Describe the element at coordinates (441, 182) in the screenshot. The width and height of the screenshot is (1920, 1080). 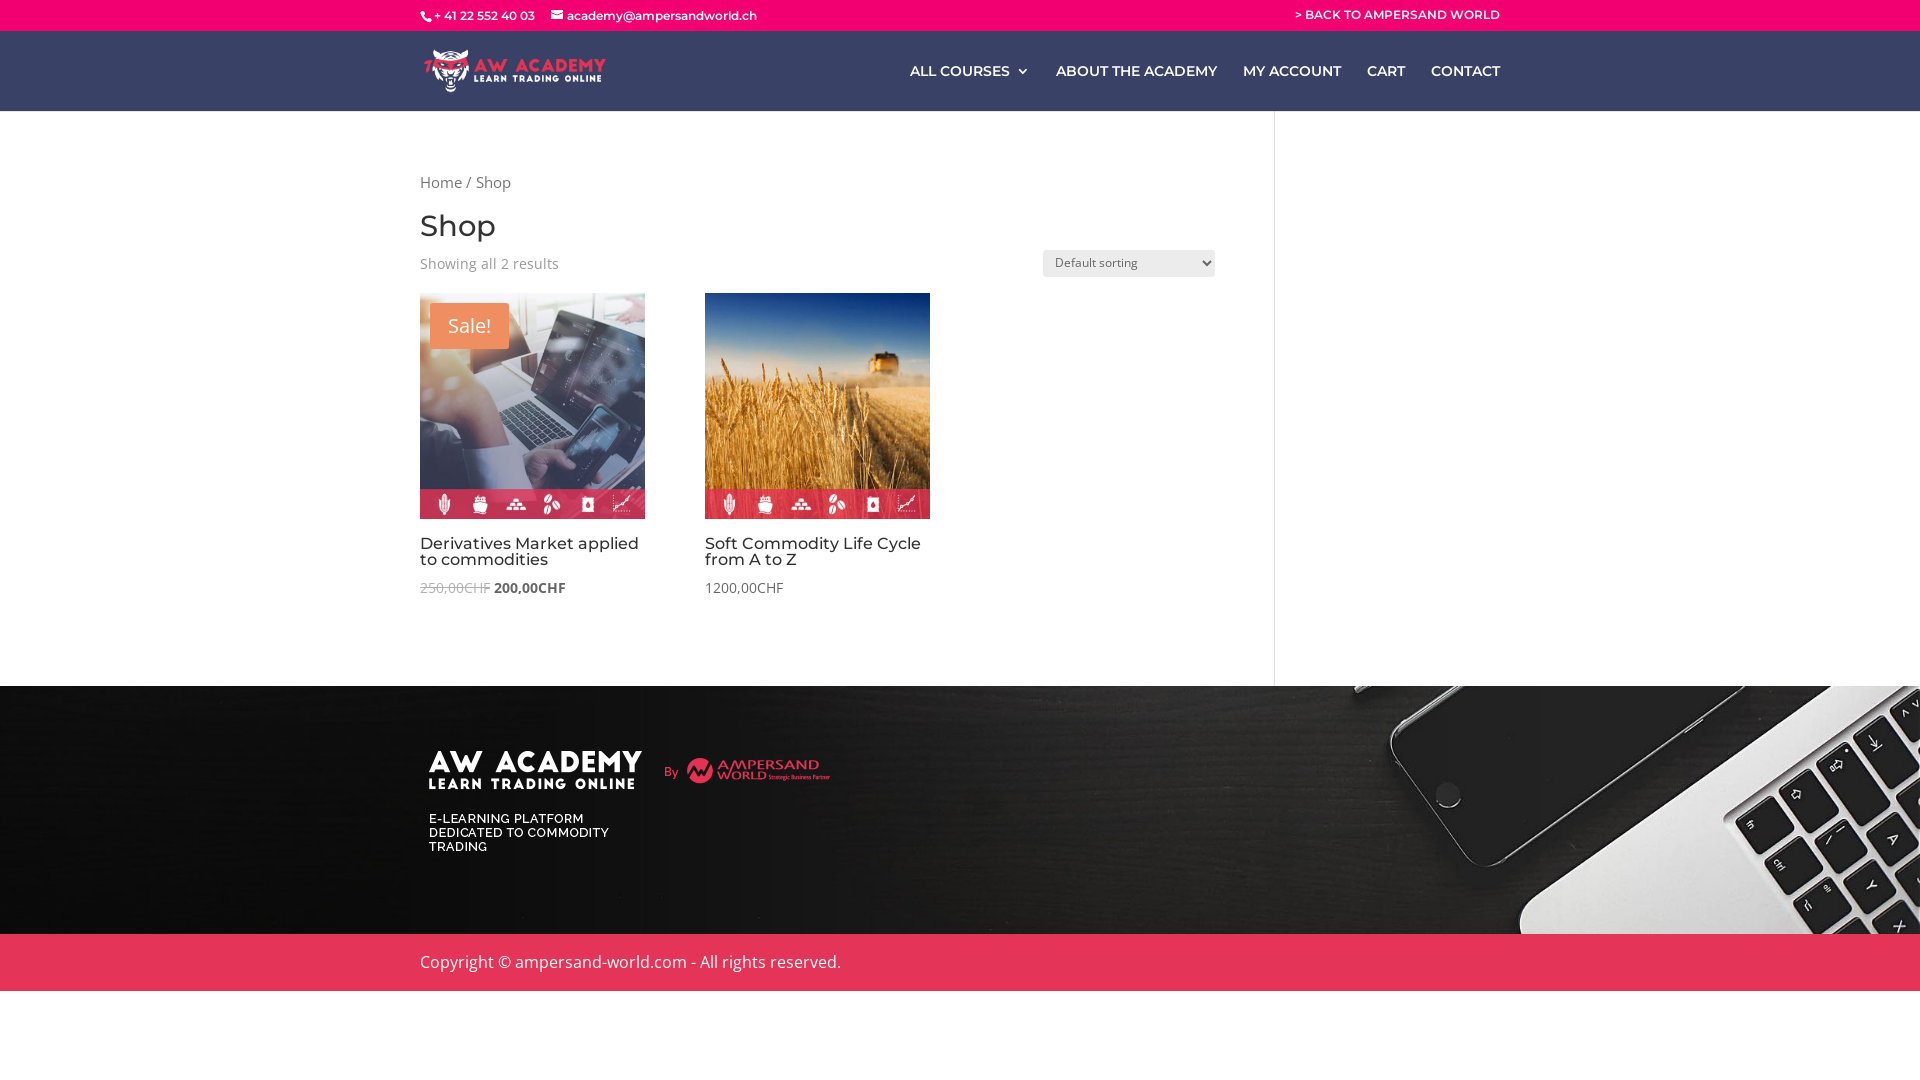
I see `Home` at that location.